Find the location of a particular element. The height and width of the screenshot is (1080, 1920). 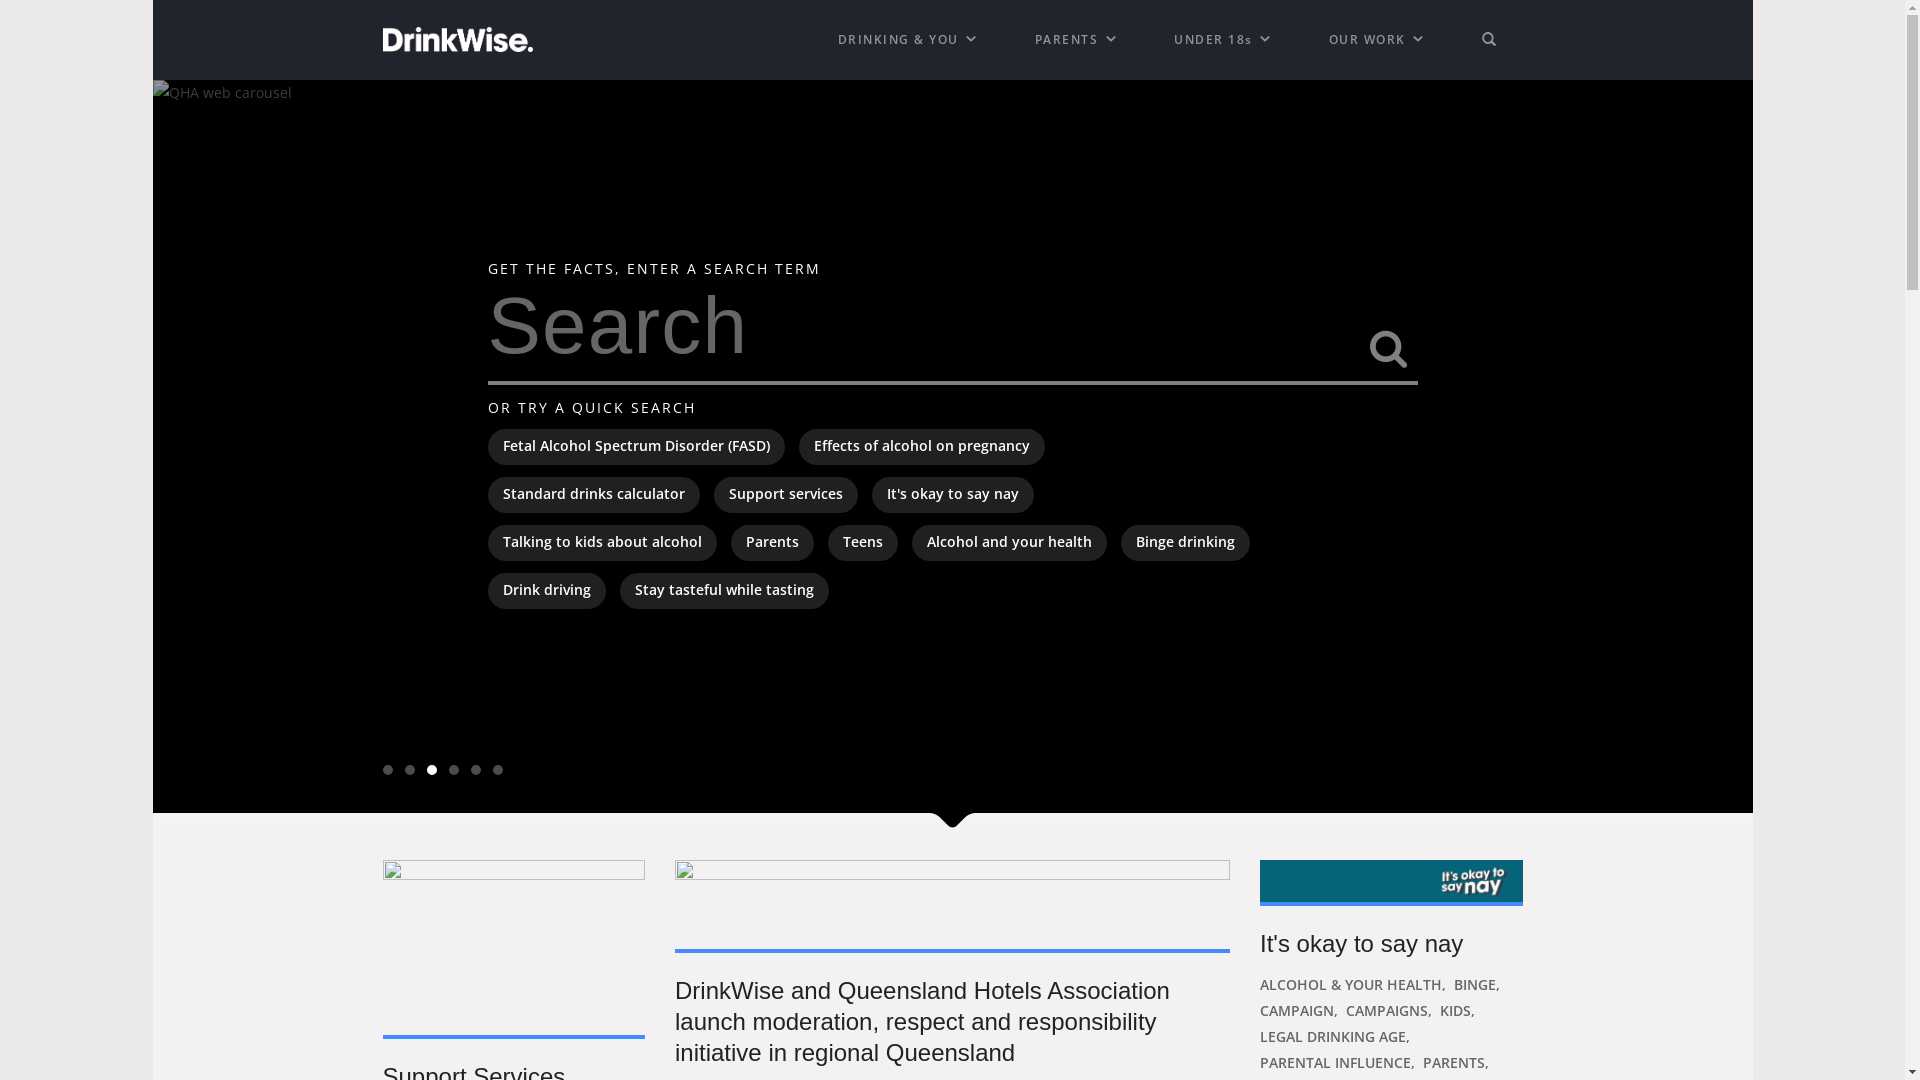

Fetal Alcohol Spectrum Disorder (FASD) is located at coordinates (636, 447).